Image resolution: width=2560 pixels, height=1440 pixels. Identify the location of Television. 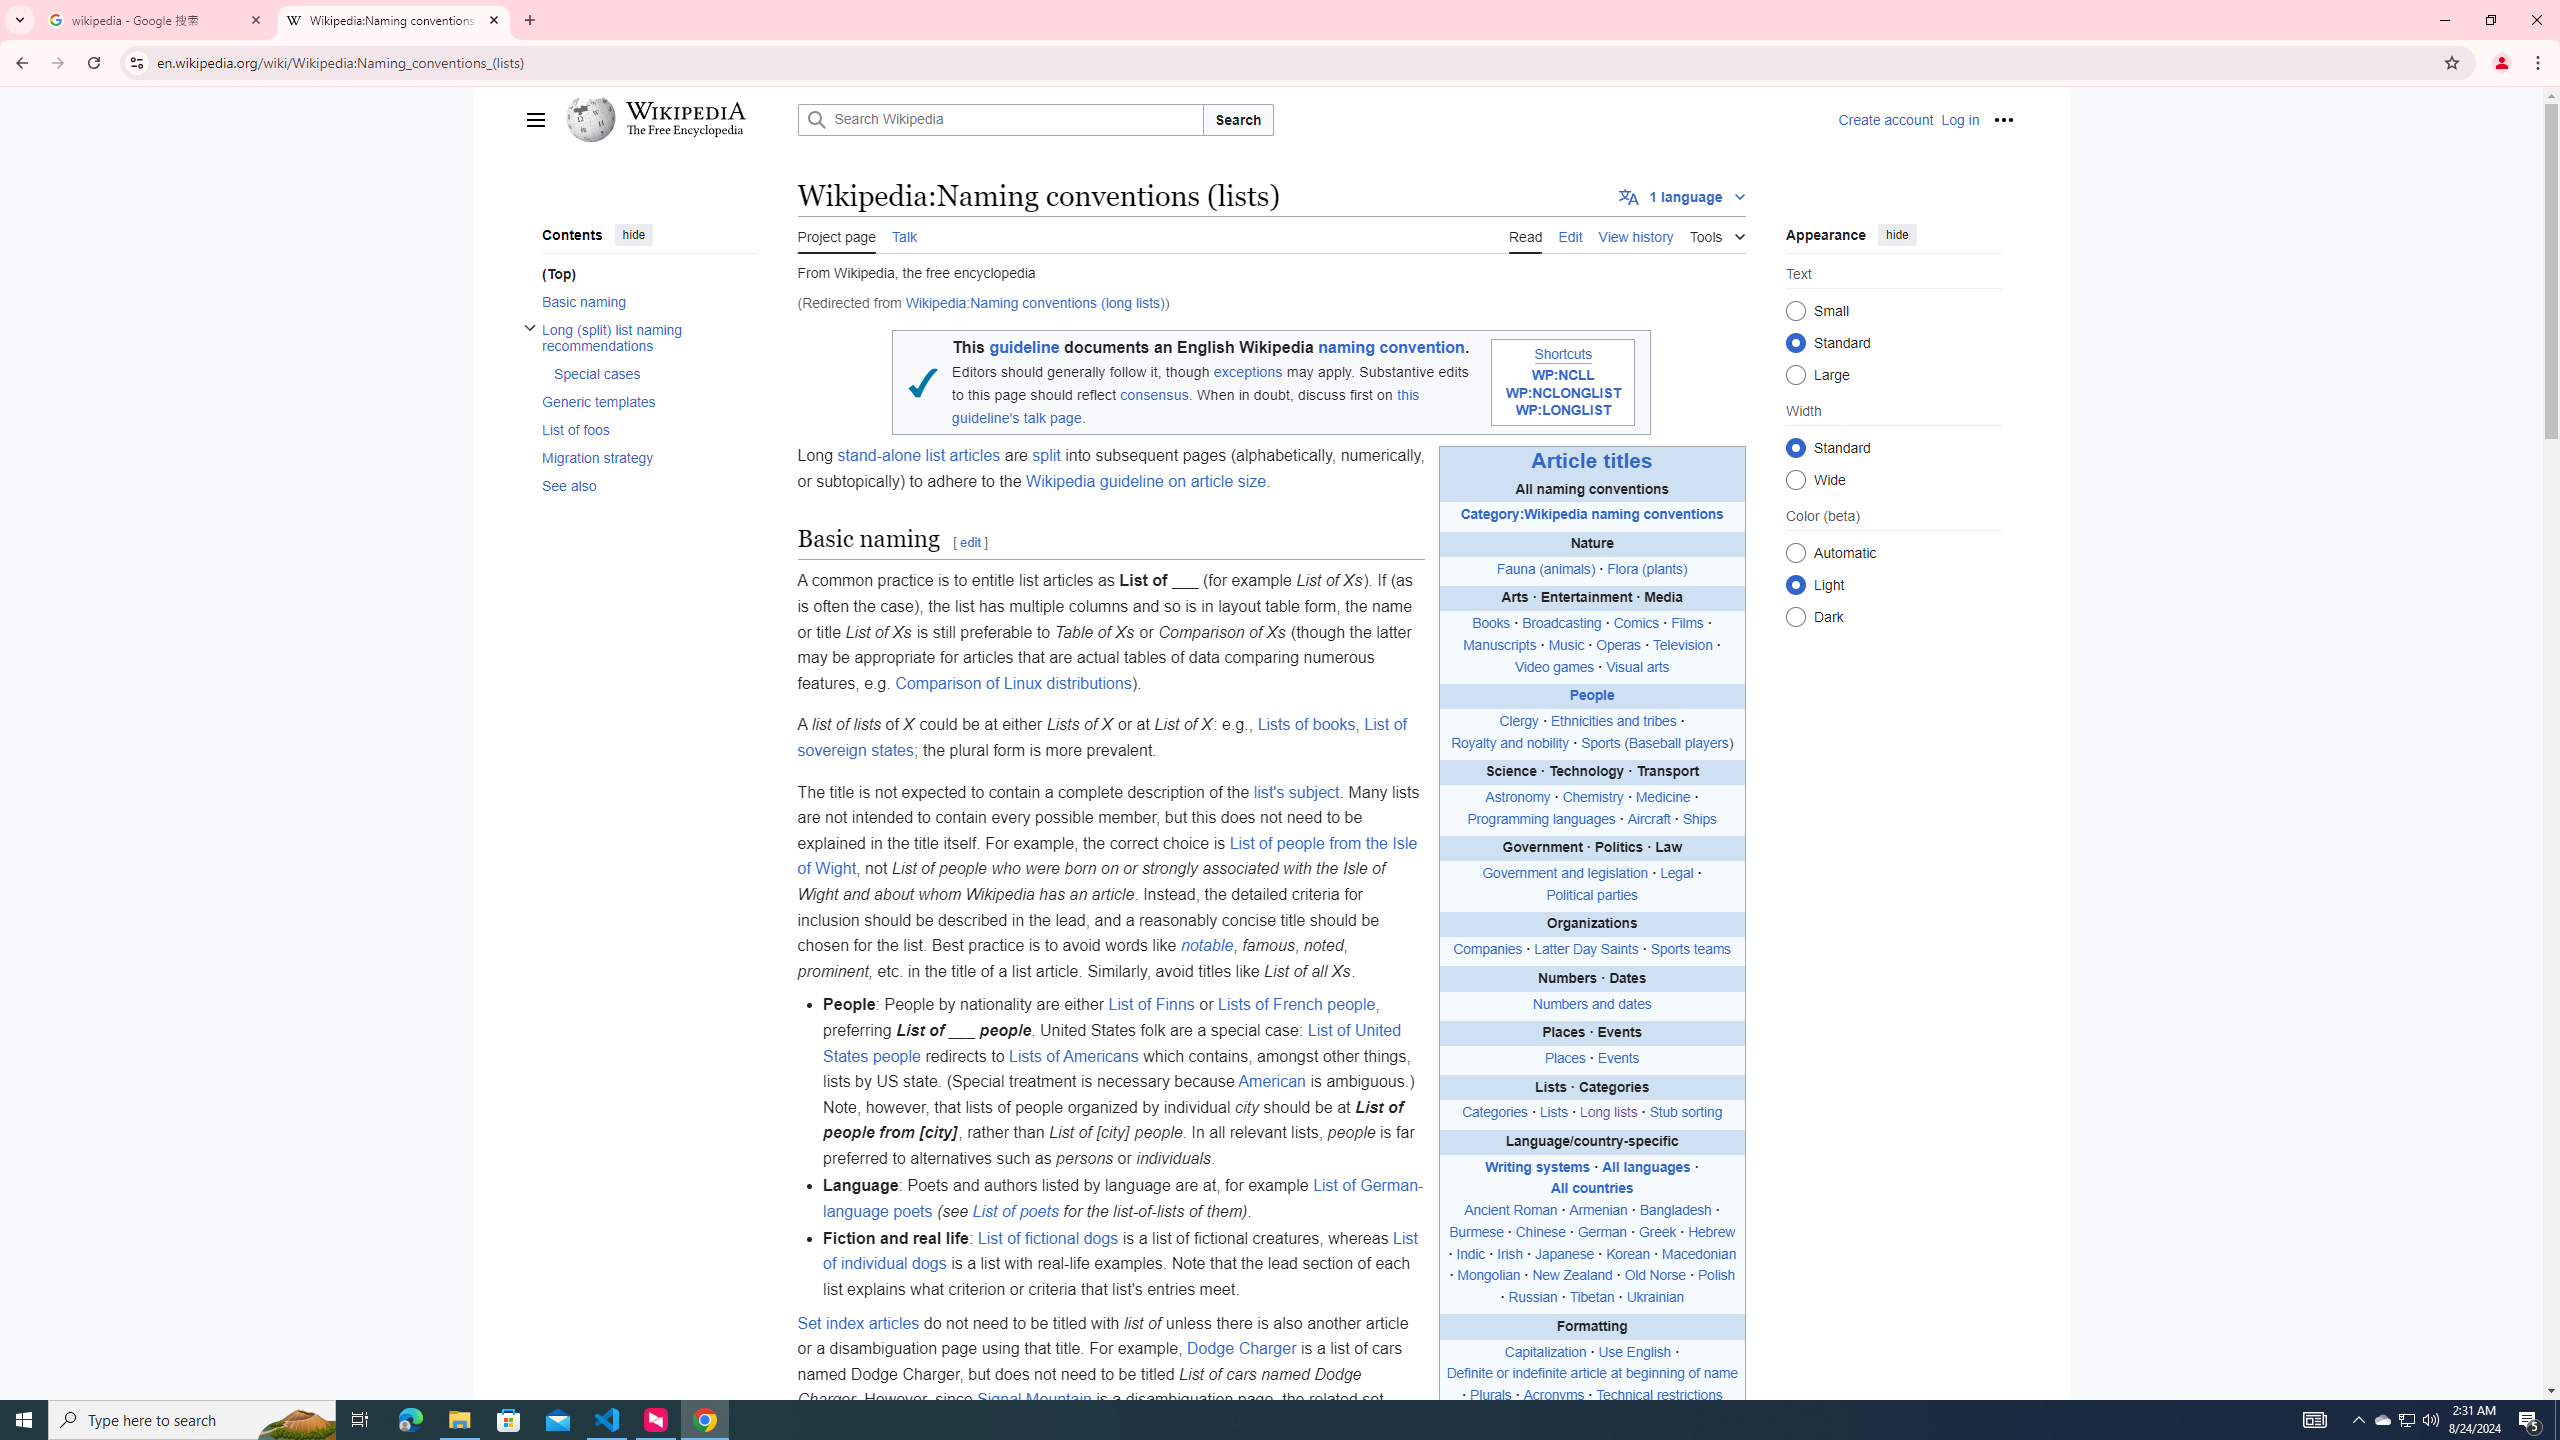
(1682, 644).